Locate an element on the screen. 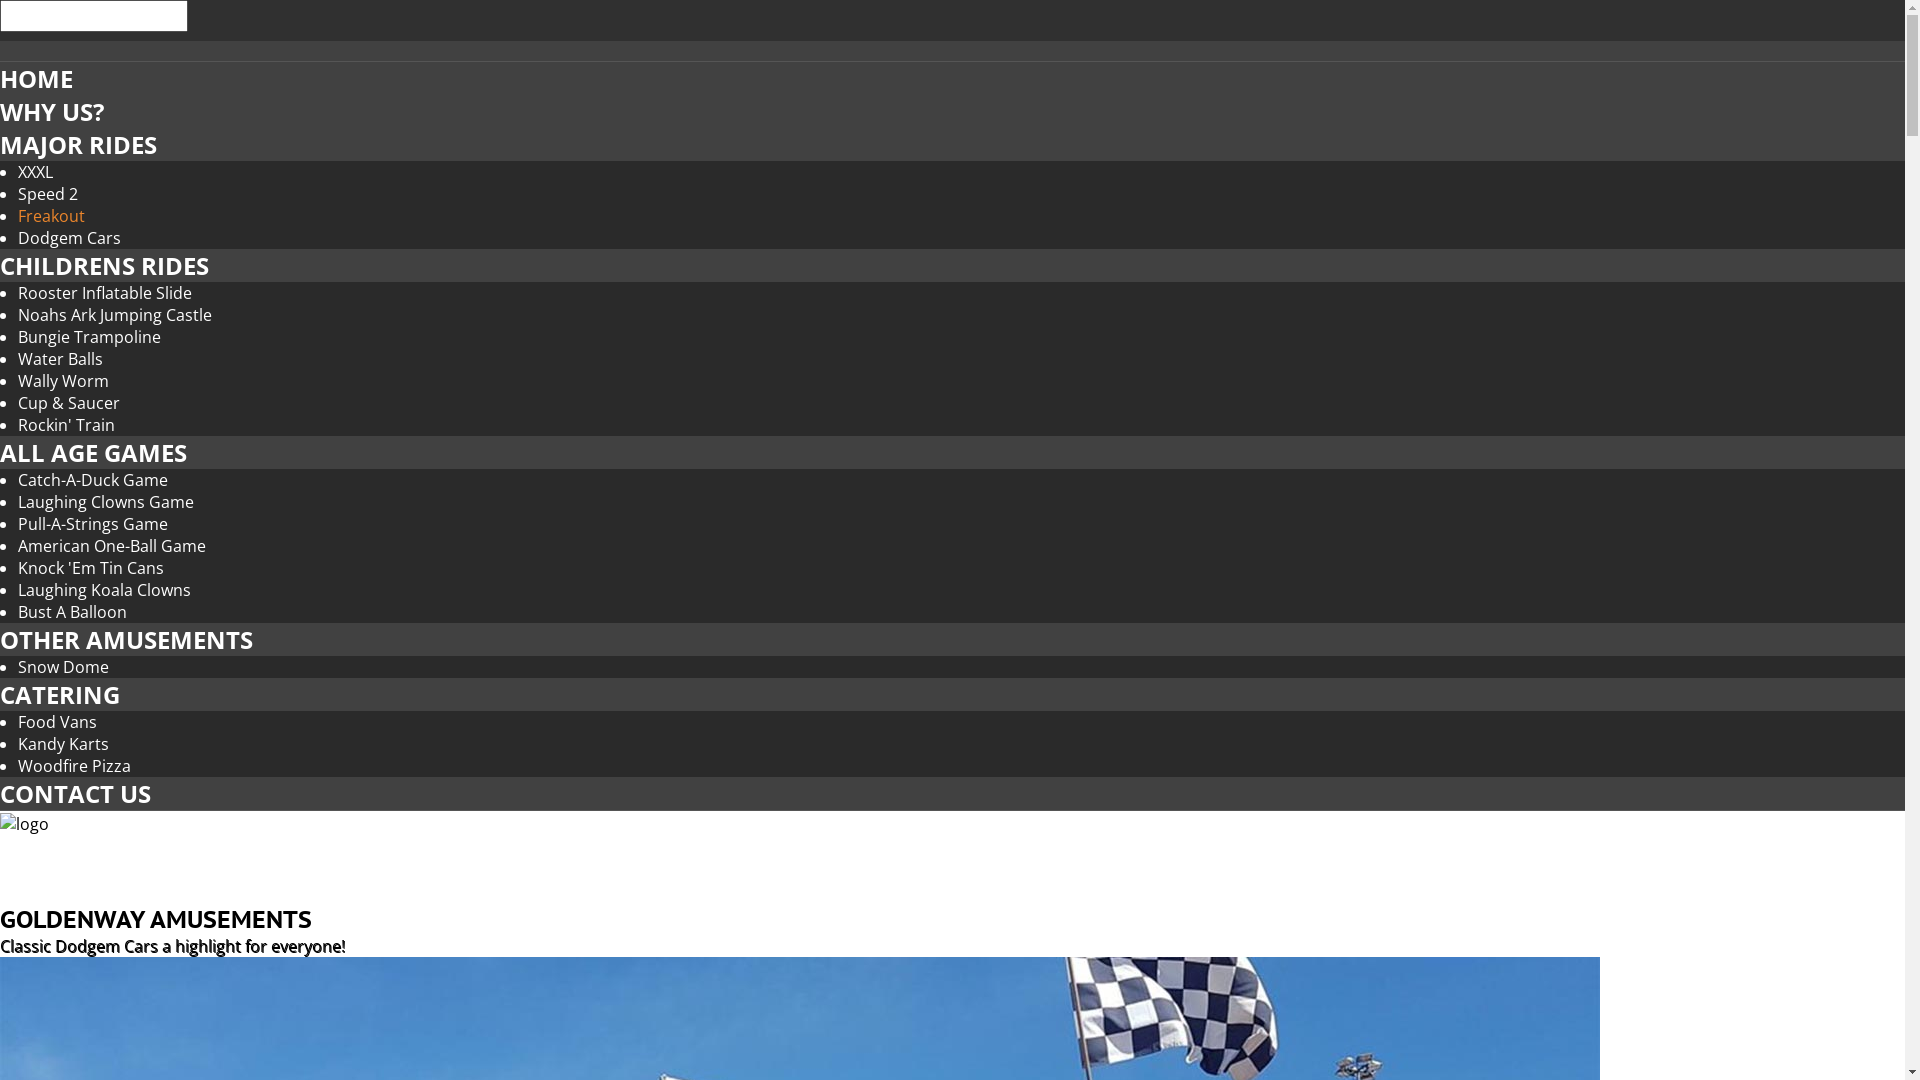  HOME is located at coordinates (36, 78).